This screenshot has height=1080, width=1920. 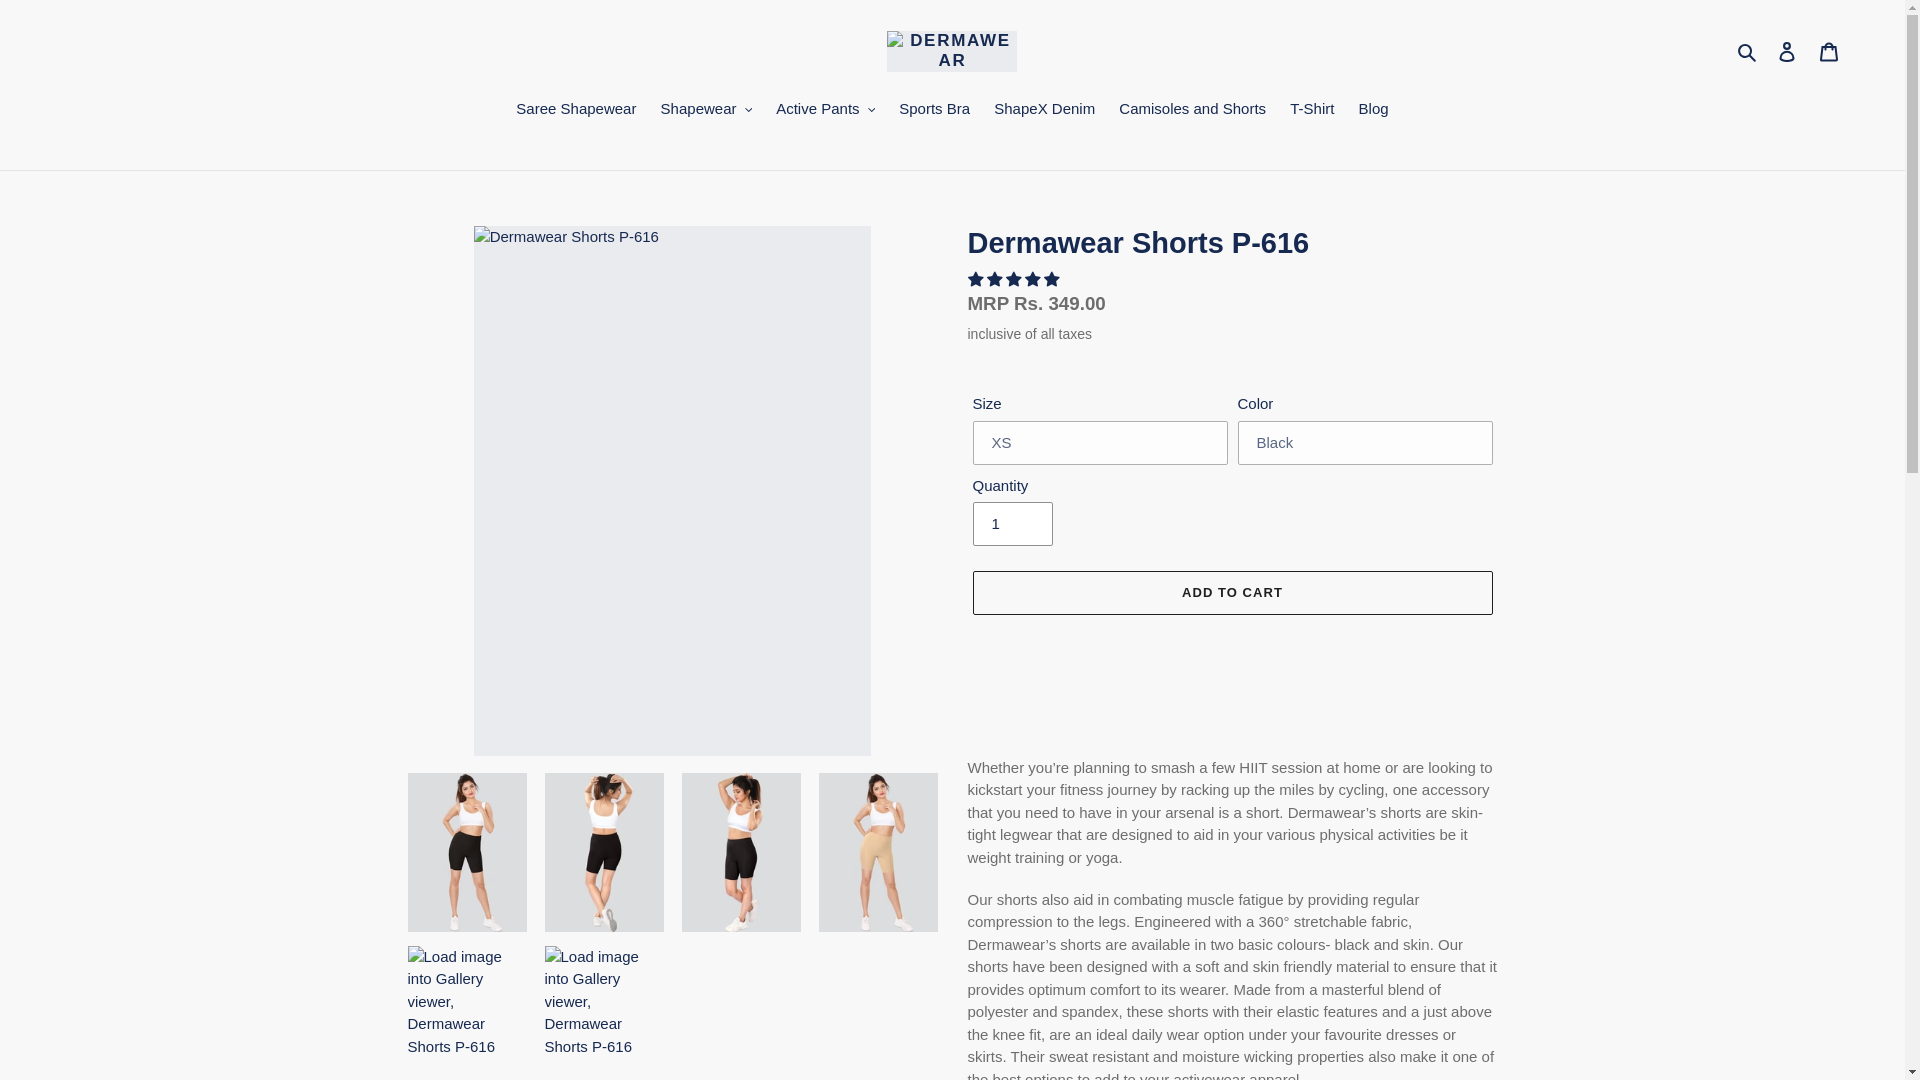 I want to click on Cart, so click(x=1829, y=52).